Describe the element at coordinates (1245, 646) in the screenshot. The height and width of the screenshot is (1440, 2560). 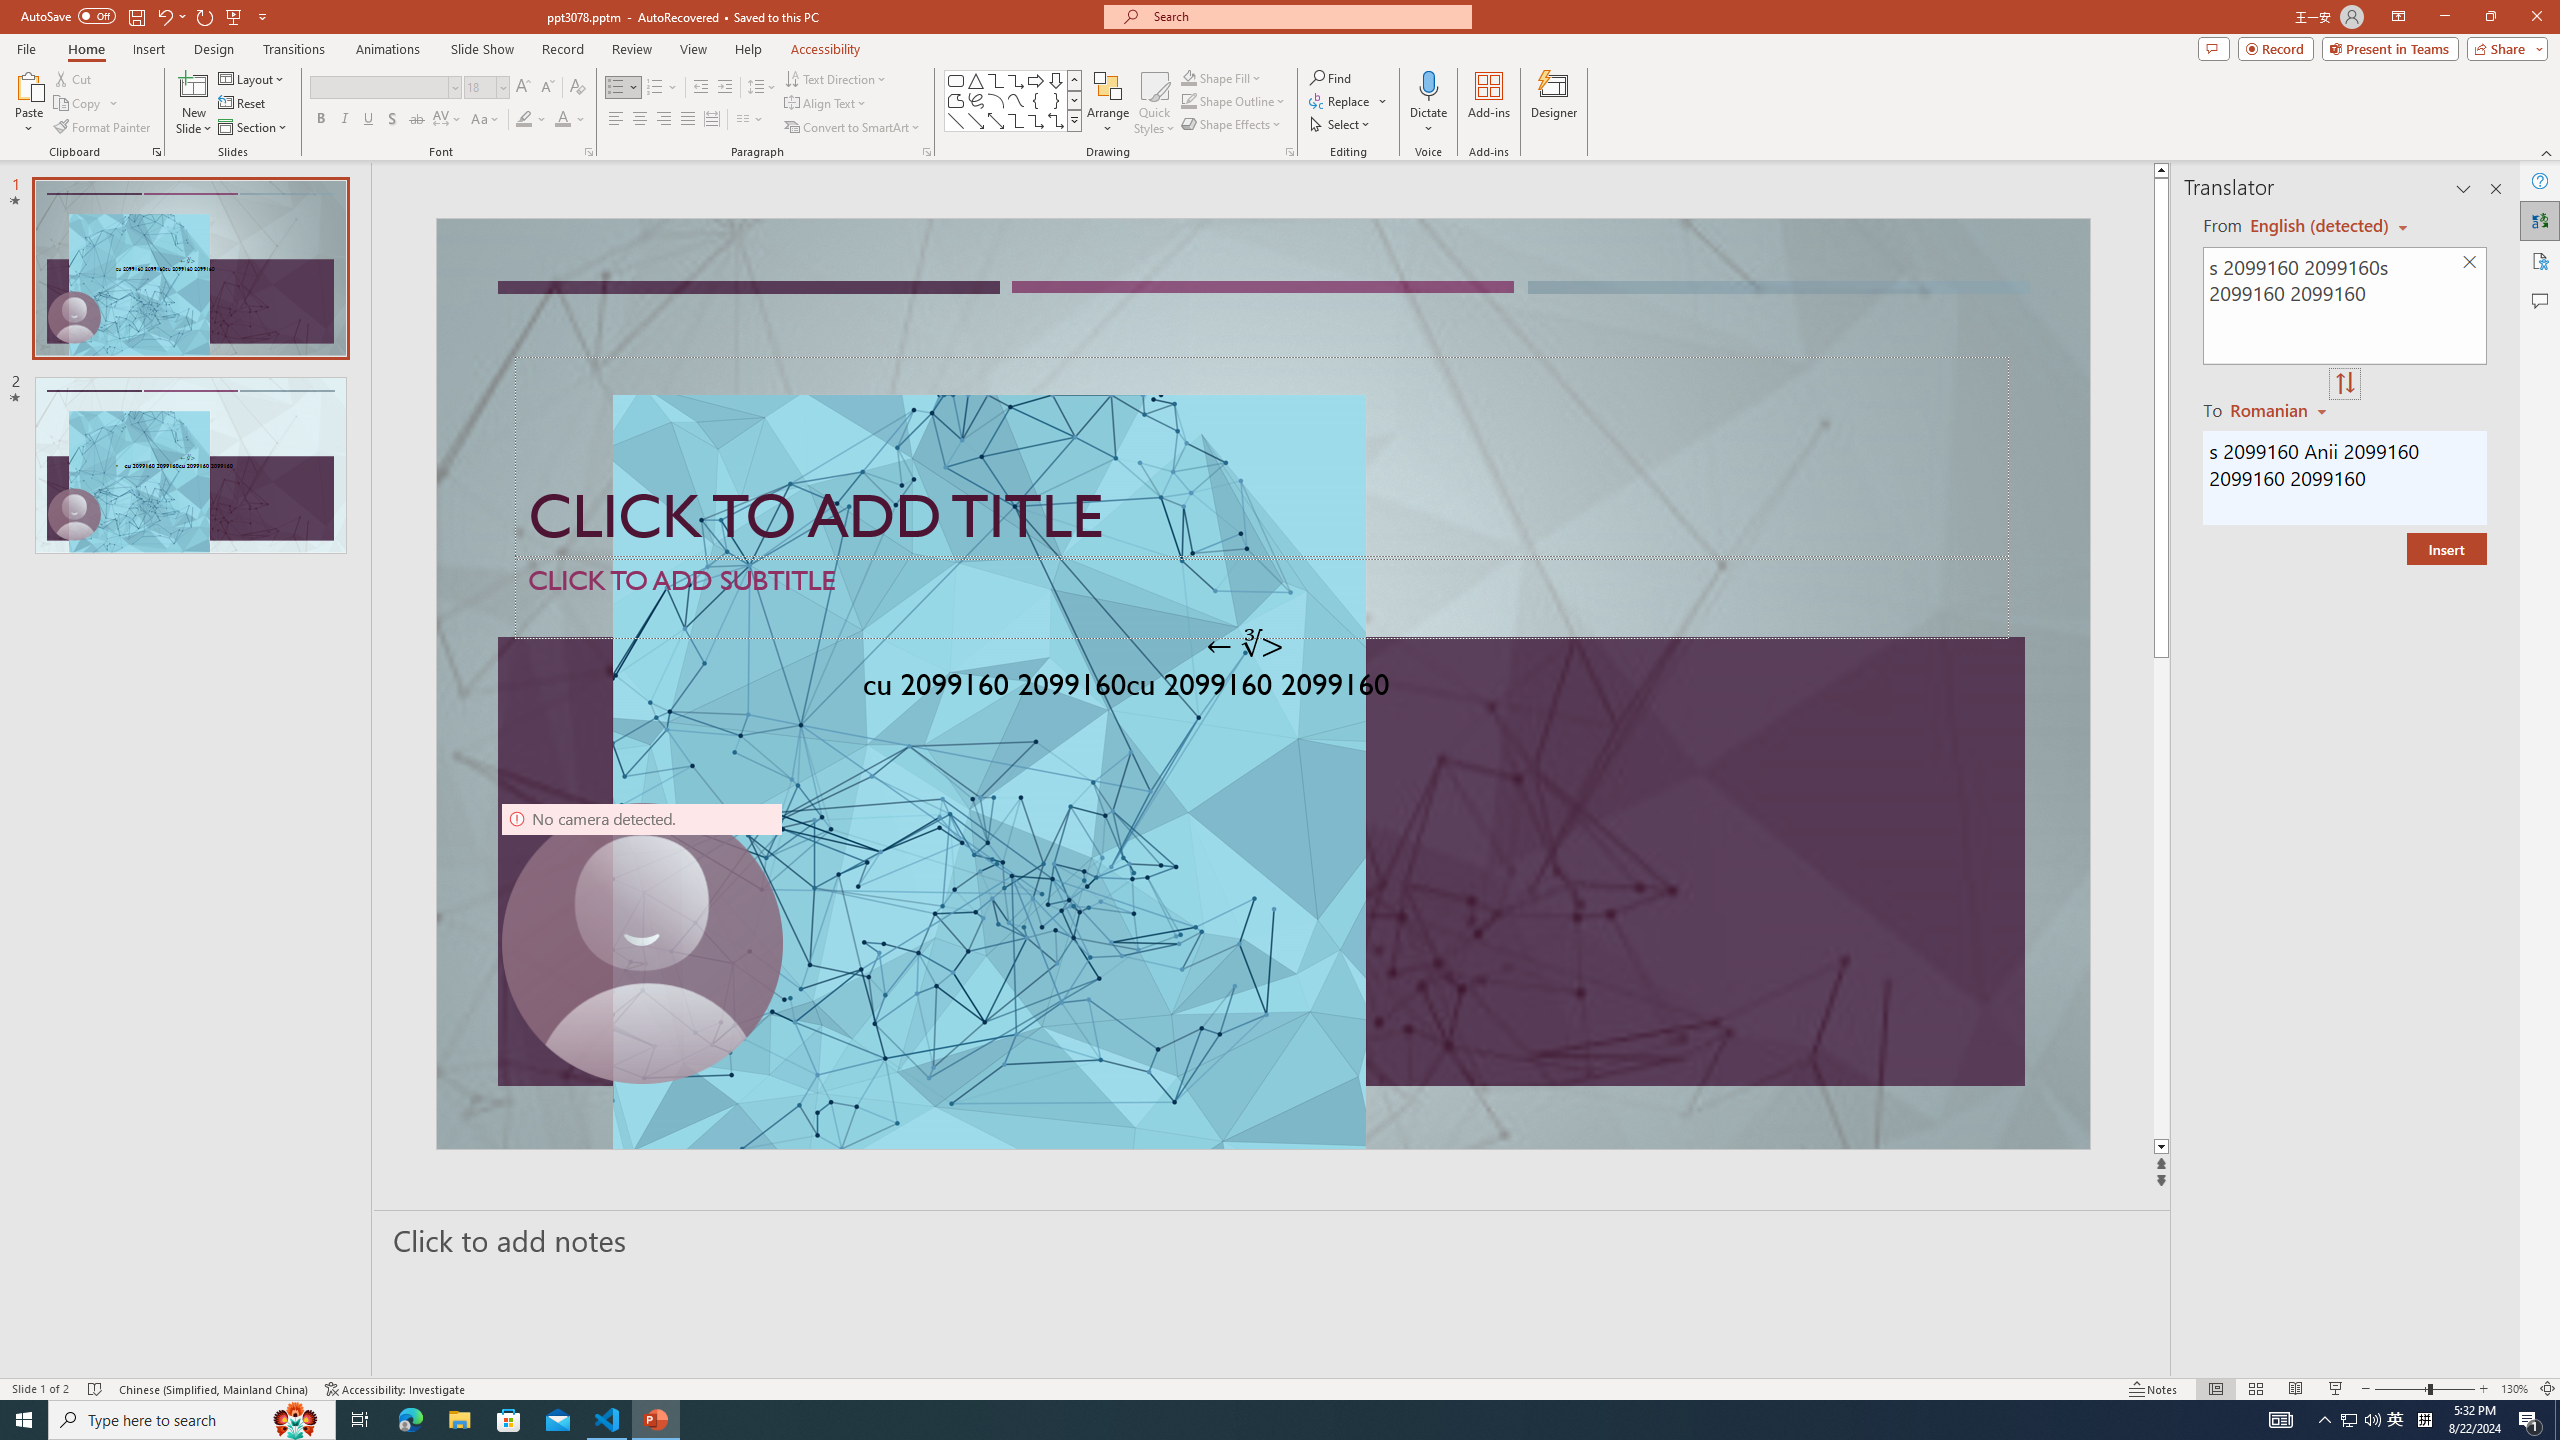
I see `TextBox 7` at that location.